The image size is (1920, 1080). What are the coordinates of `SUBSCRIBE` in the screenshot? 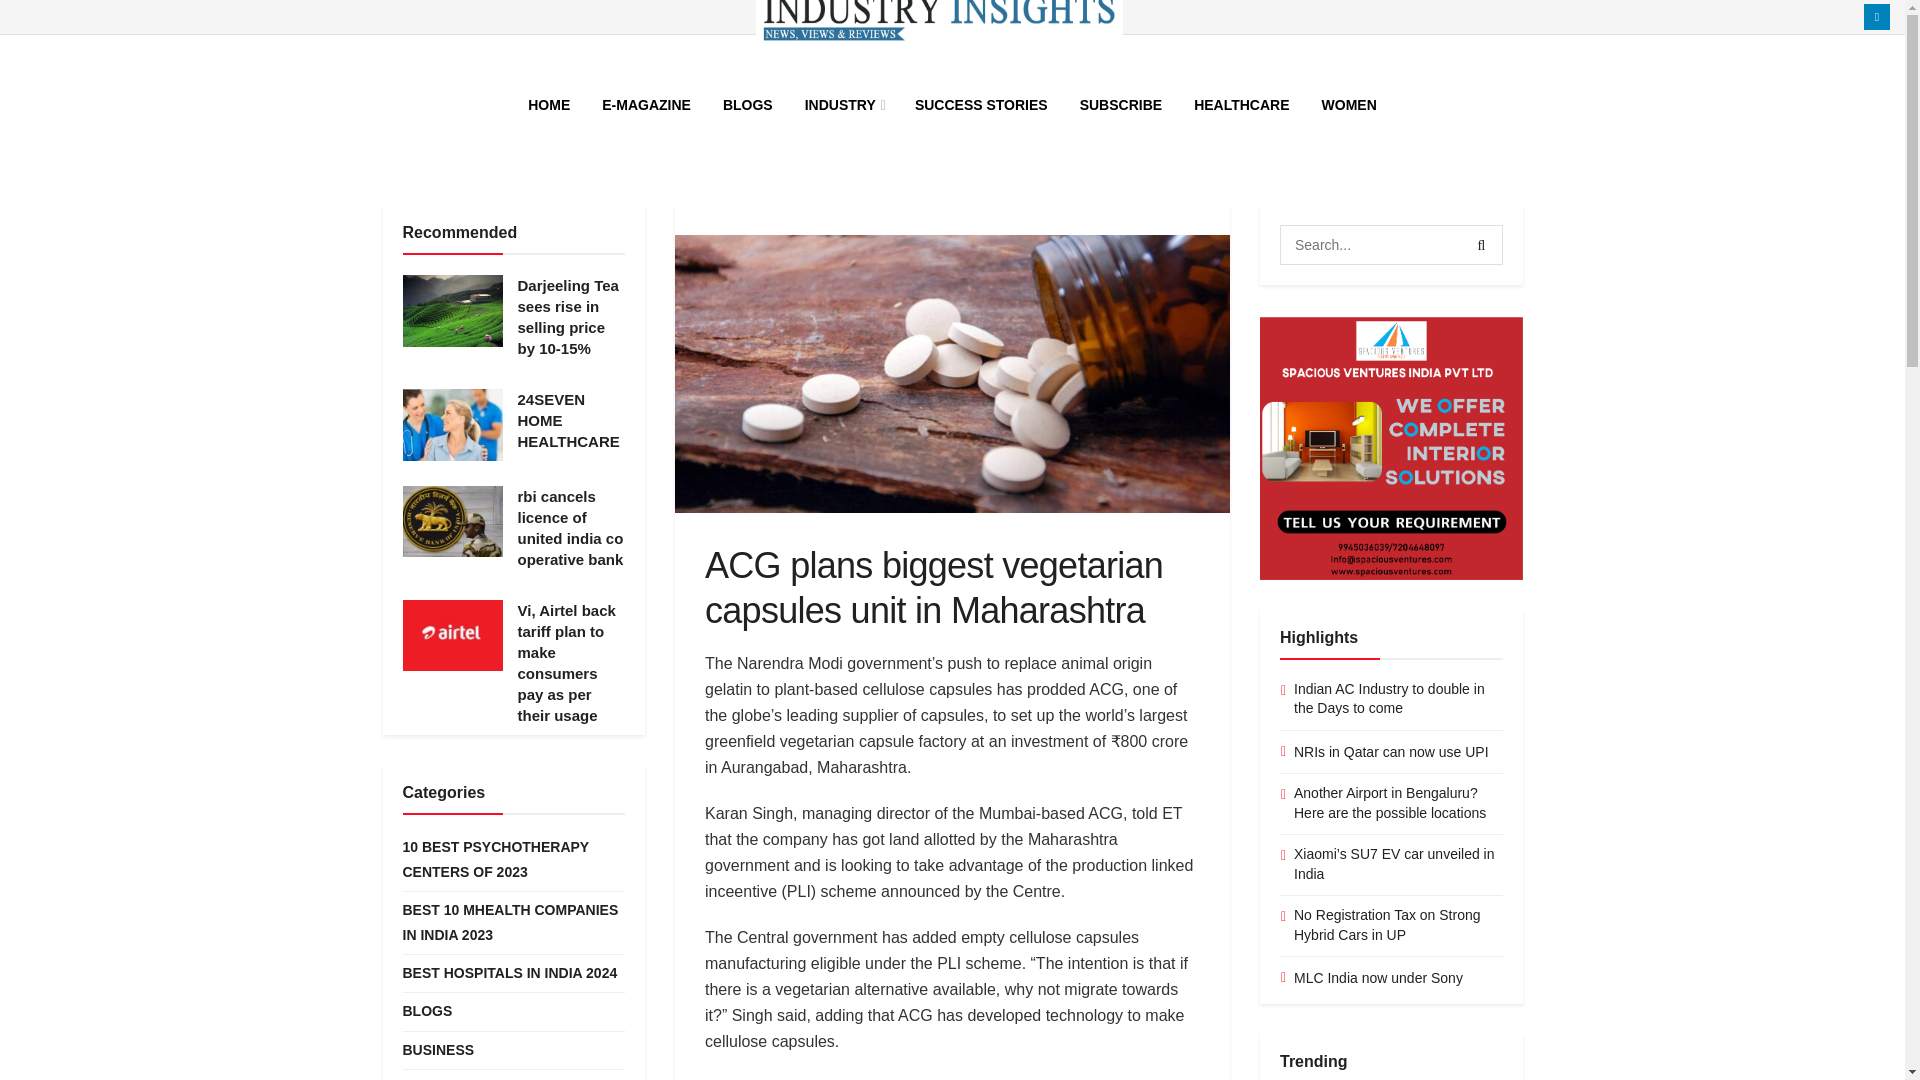 It's located at (1120, 104).